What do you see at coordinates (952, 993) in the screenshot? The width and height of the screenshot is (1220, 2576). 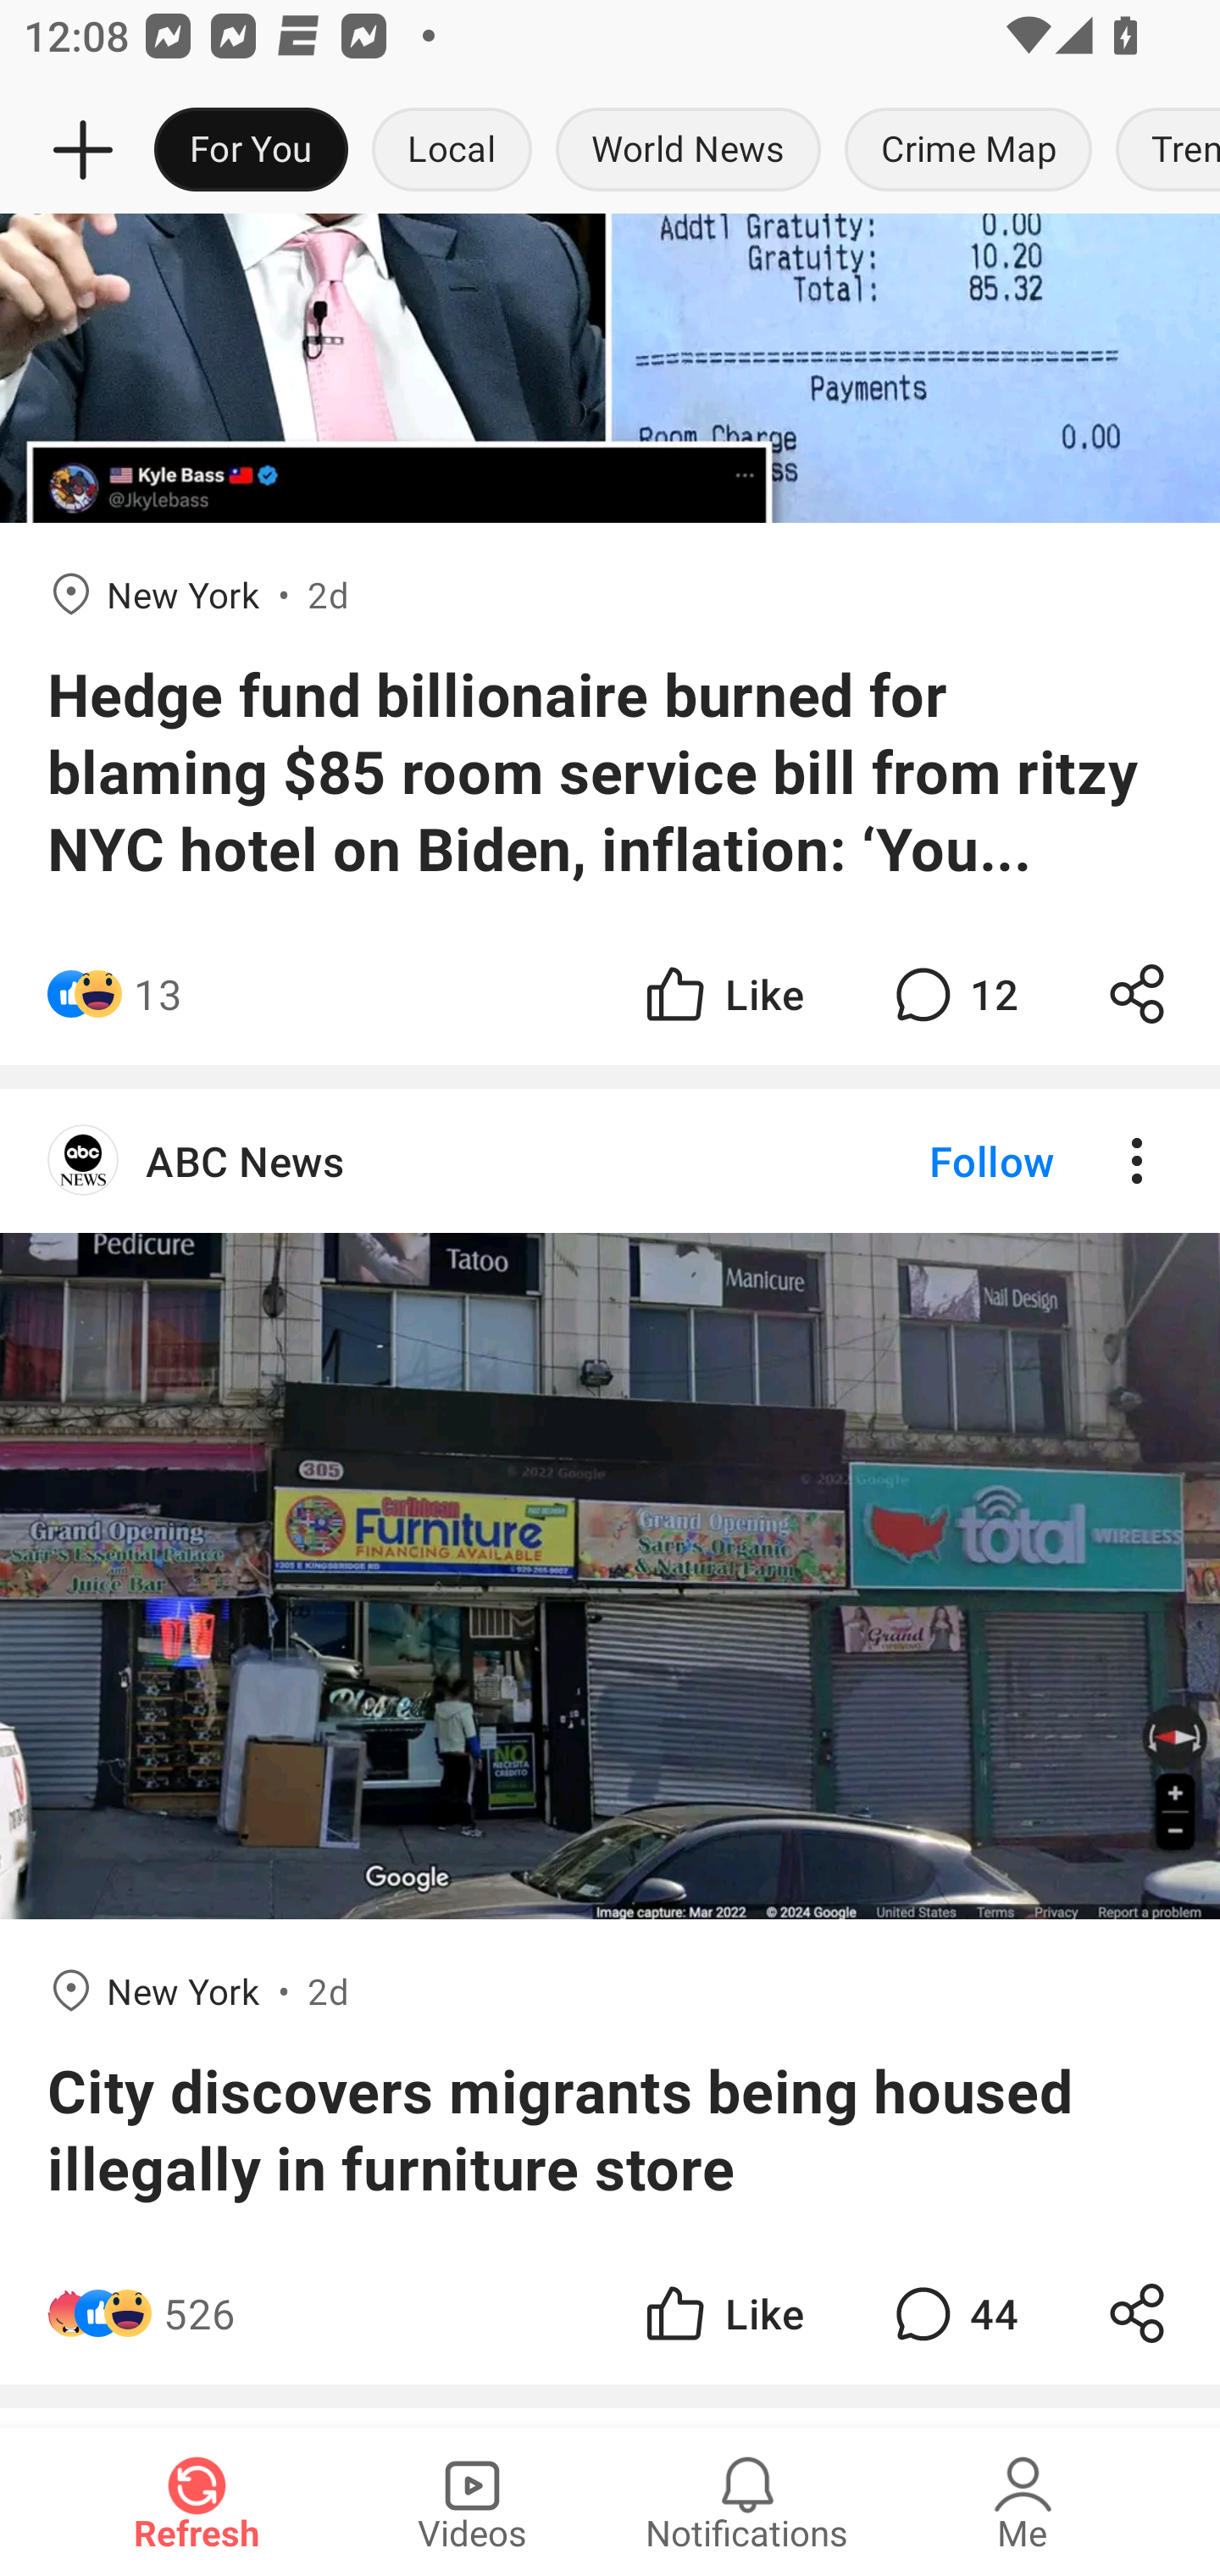 I see `12` at bounding box center [952, 993].